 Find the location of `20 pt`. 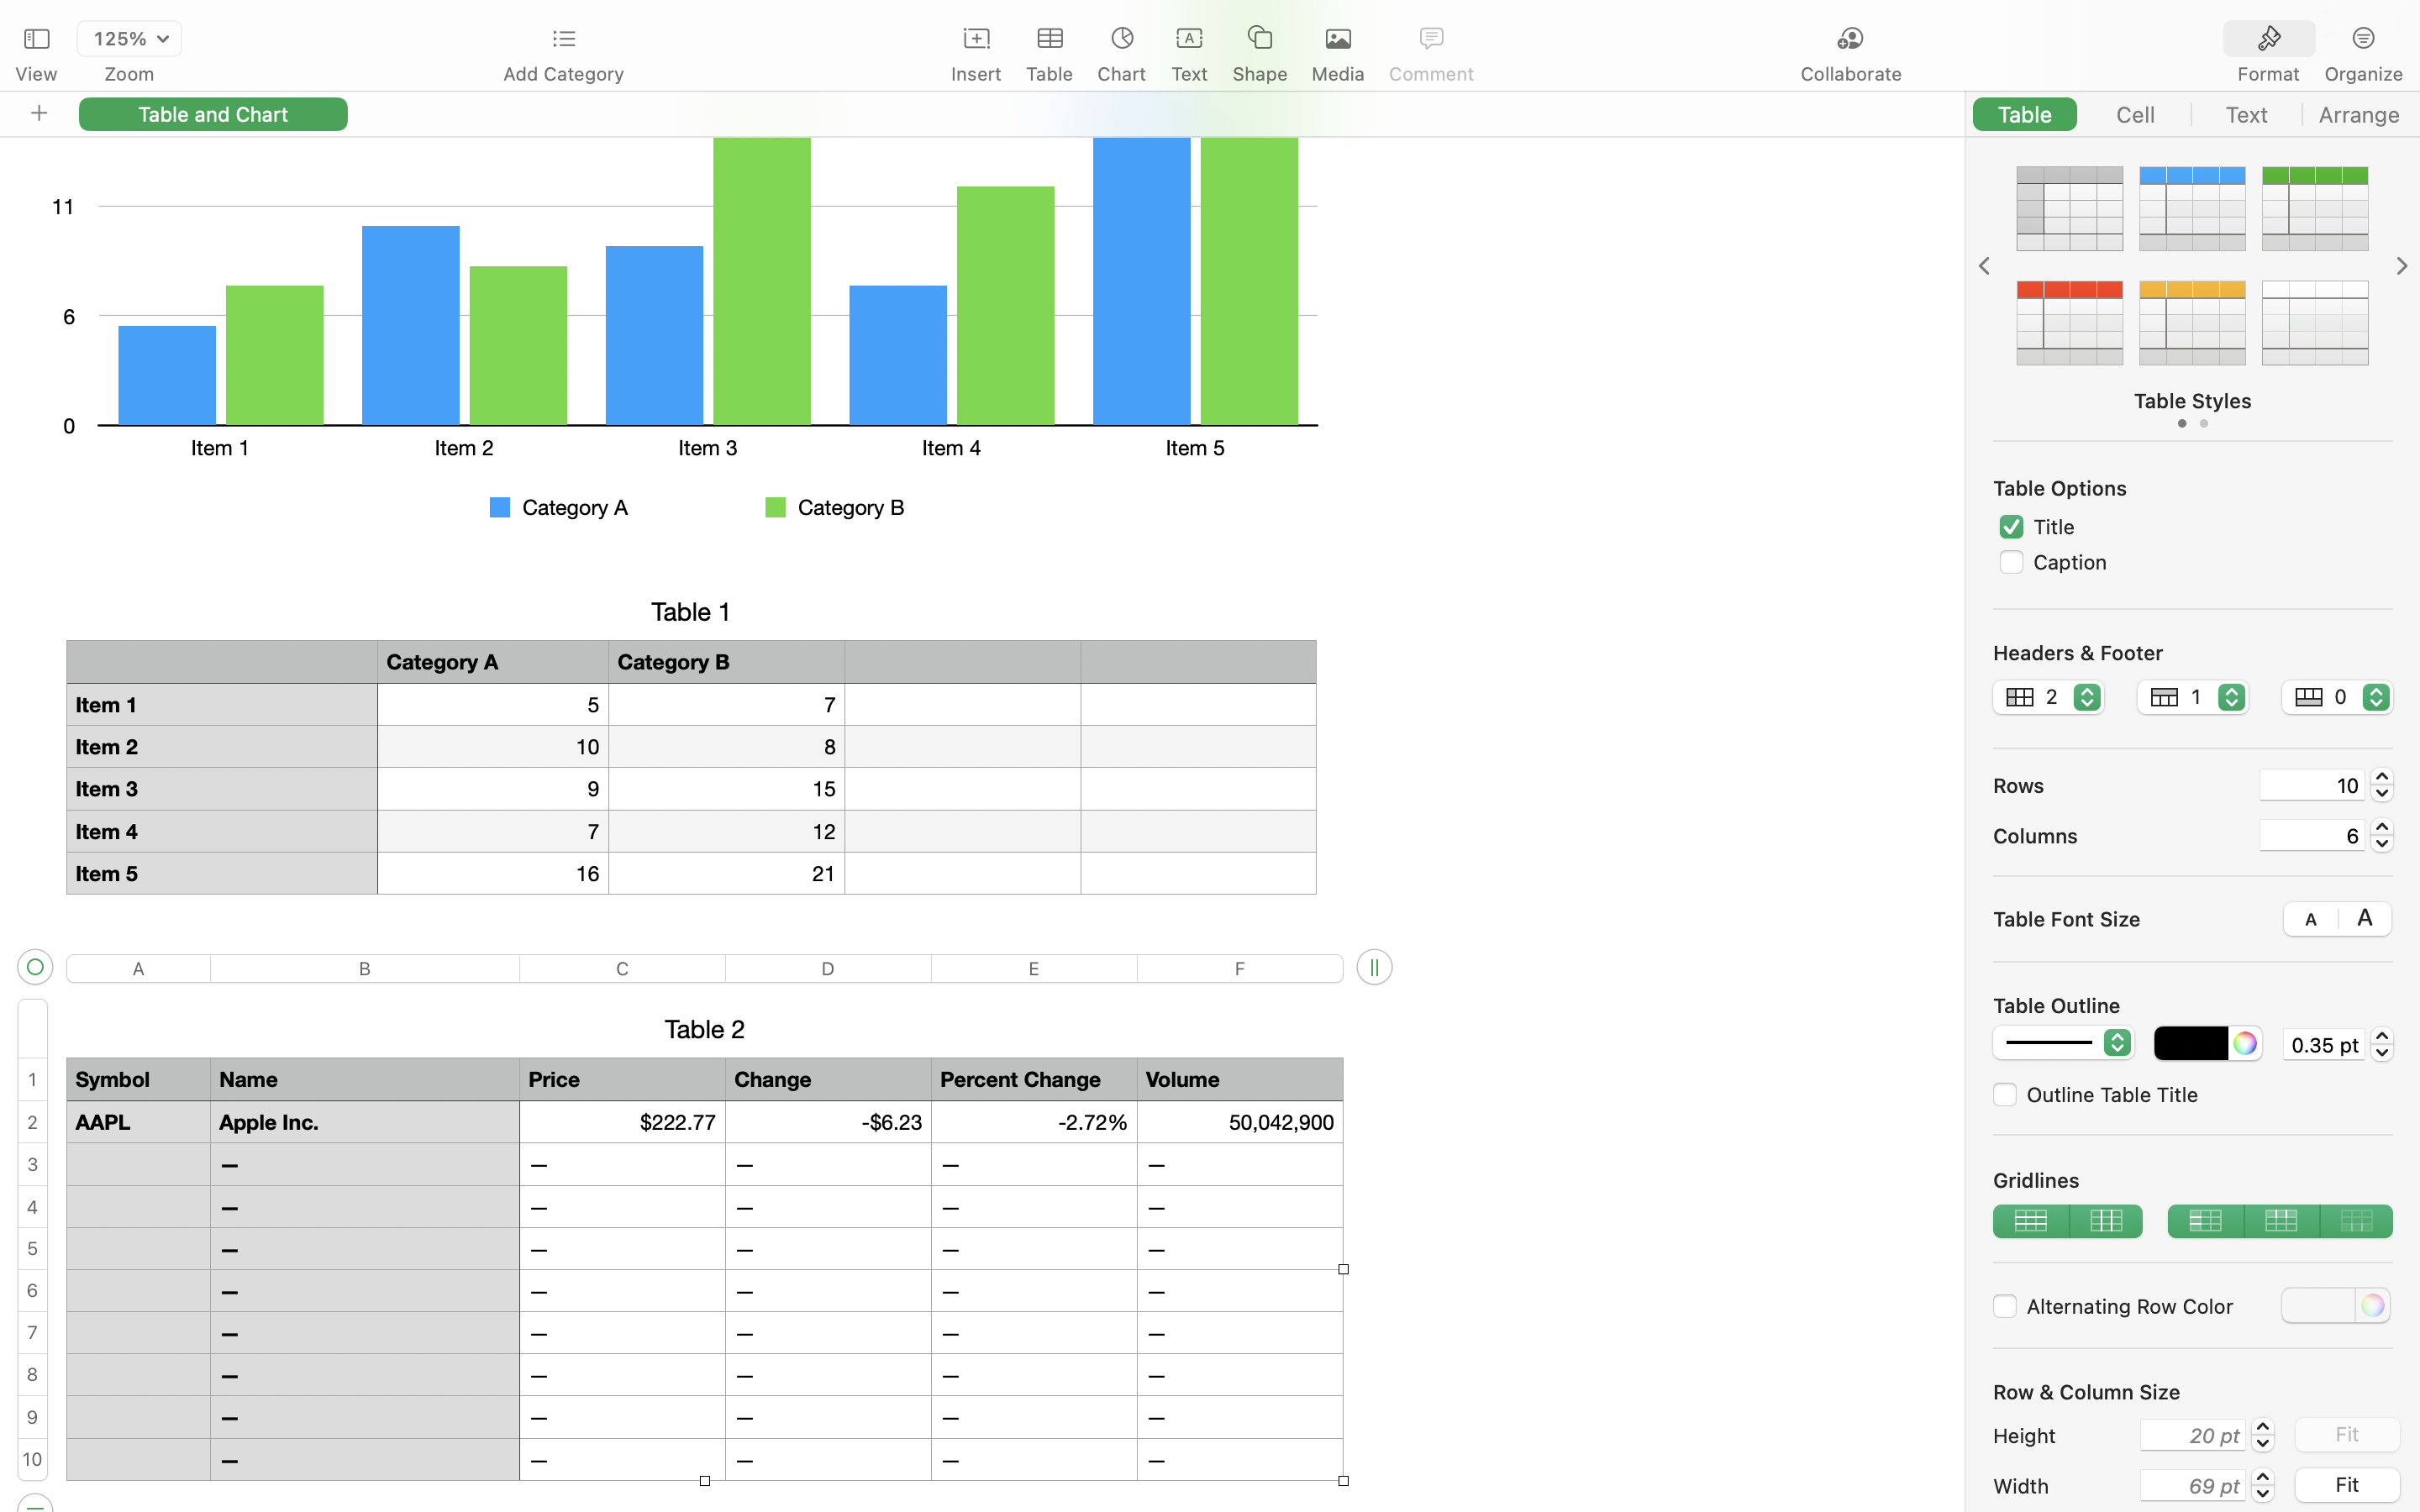

20 pt is located at coordinates (2193, 1435).